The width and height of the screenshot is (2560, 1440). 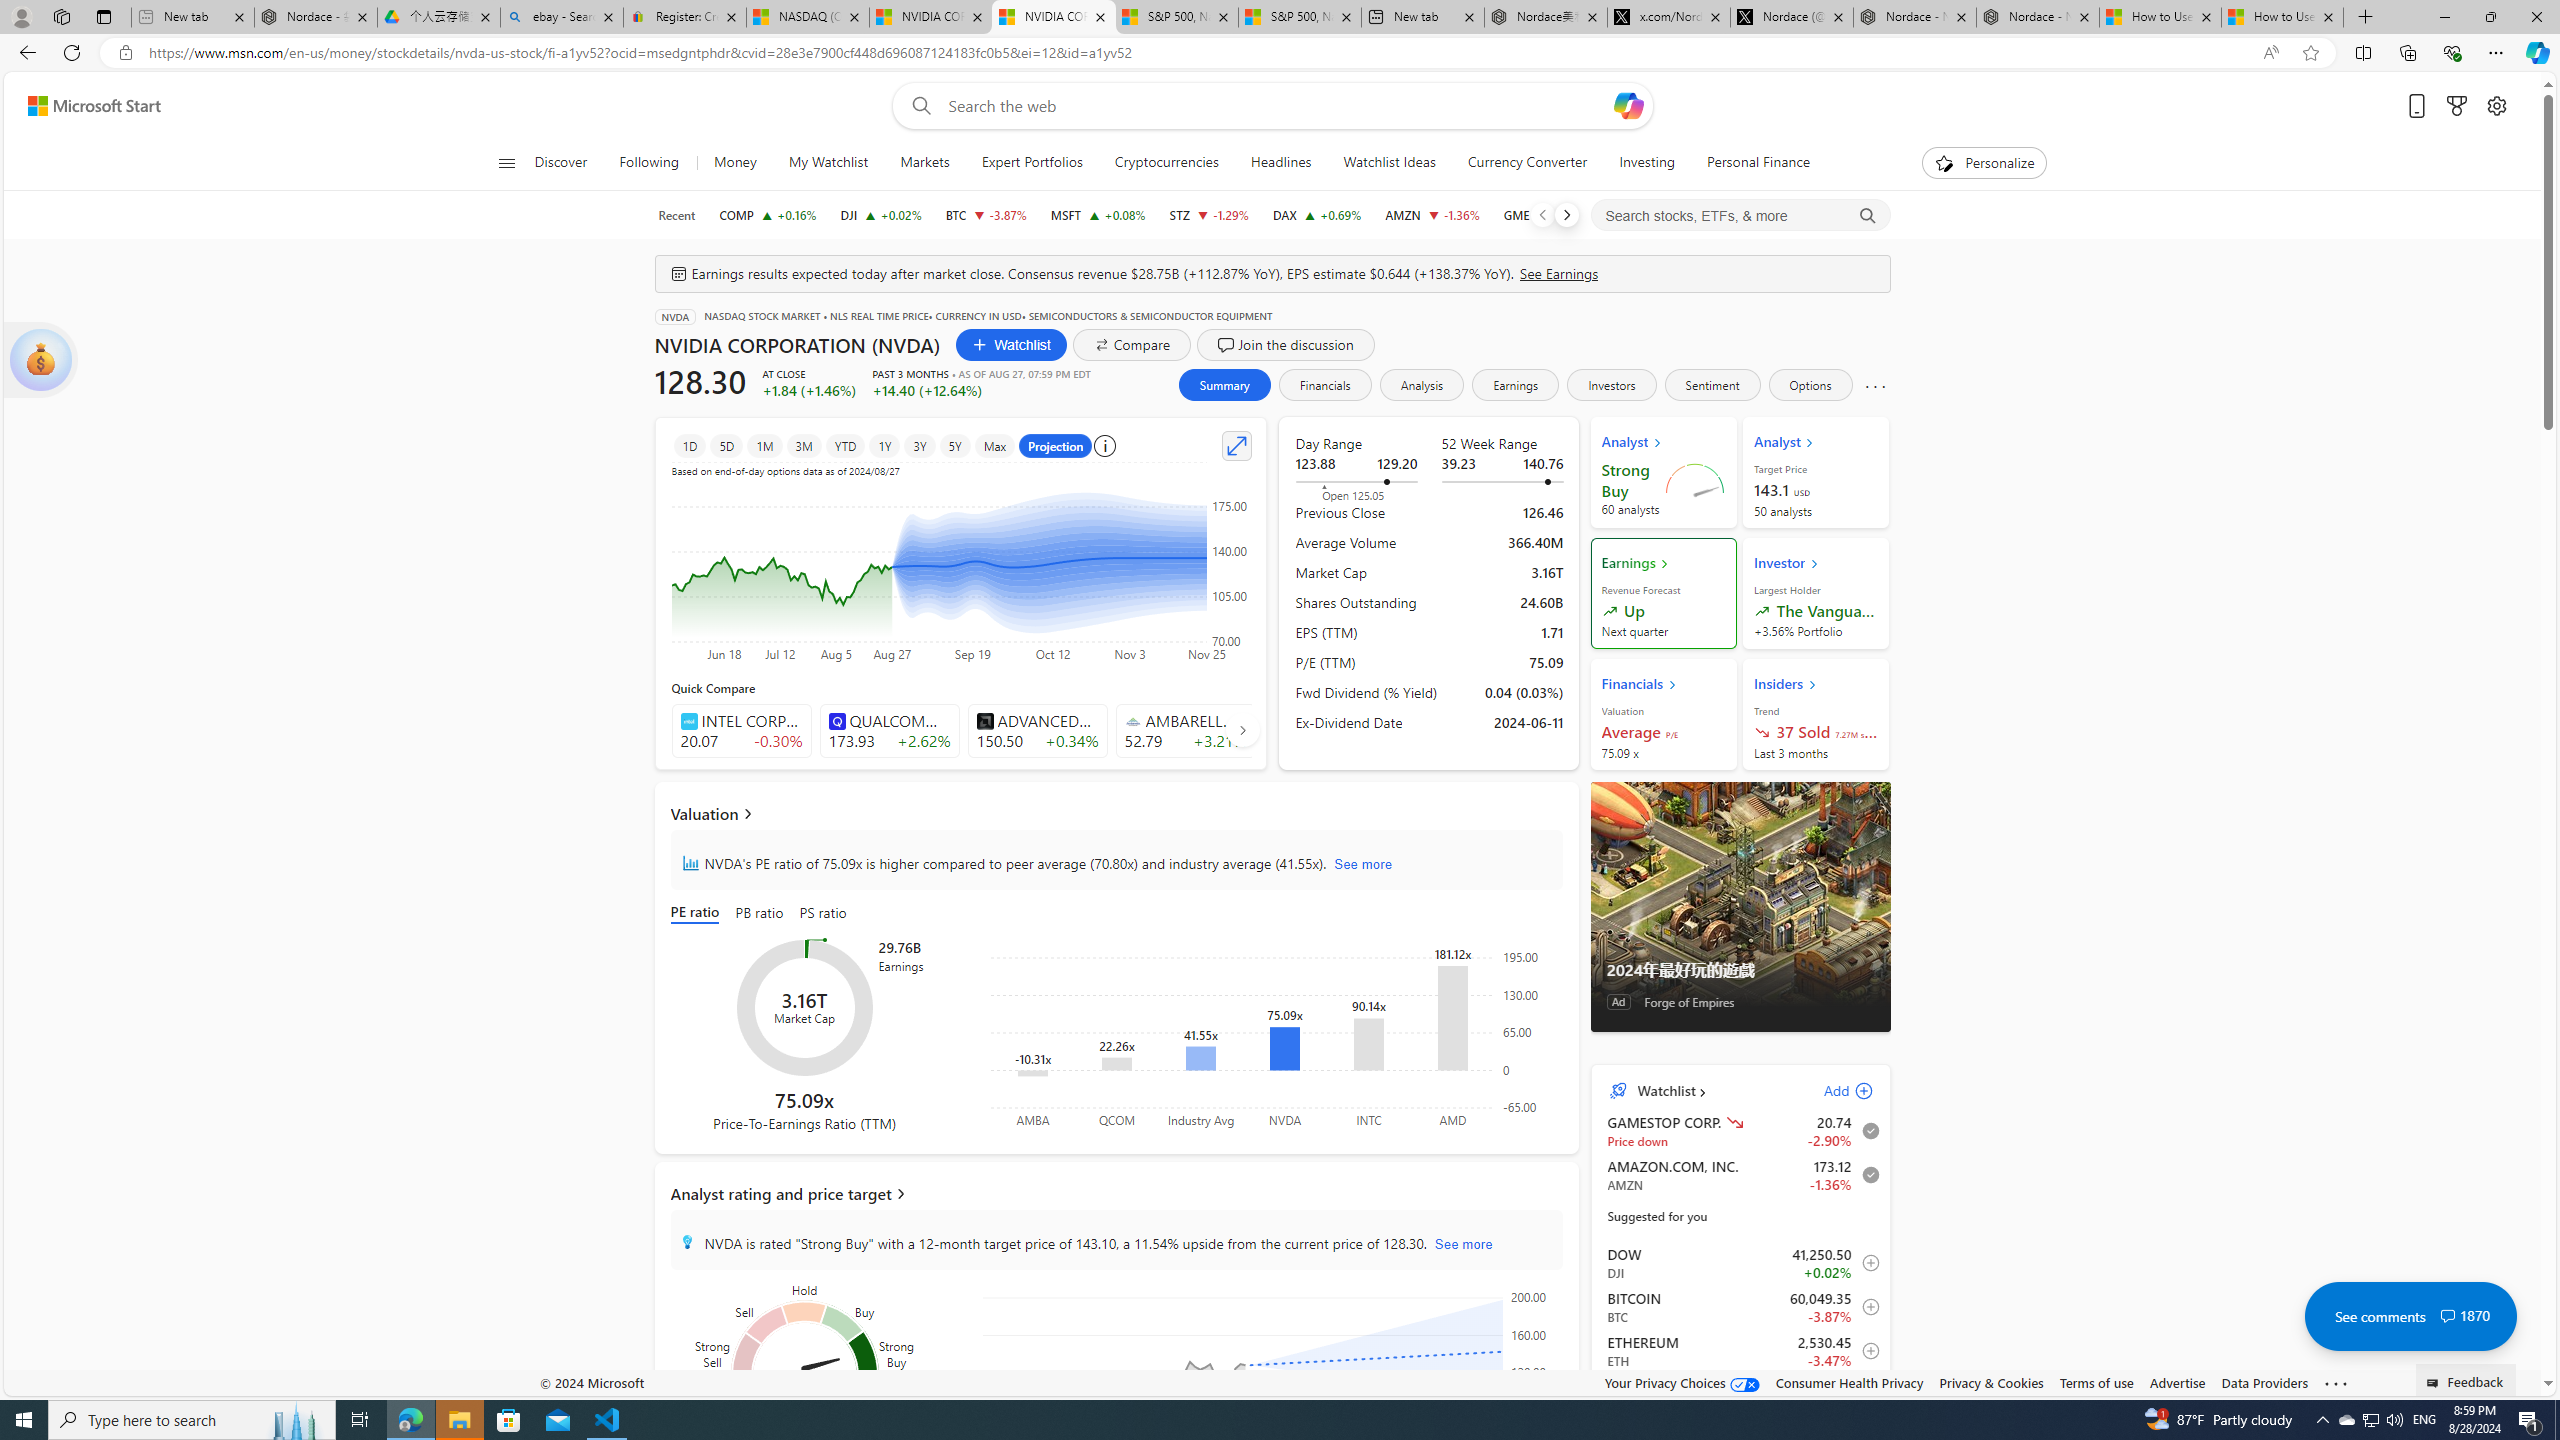 What do you see at coordinates (505, 162) in the screenshot?
I see `Open navigation menu` at bounding box center [505, 162].